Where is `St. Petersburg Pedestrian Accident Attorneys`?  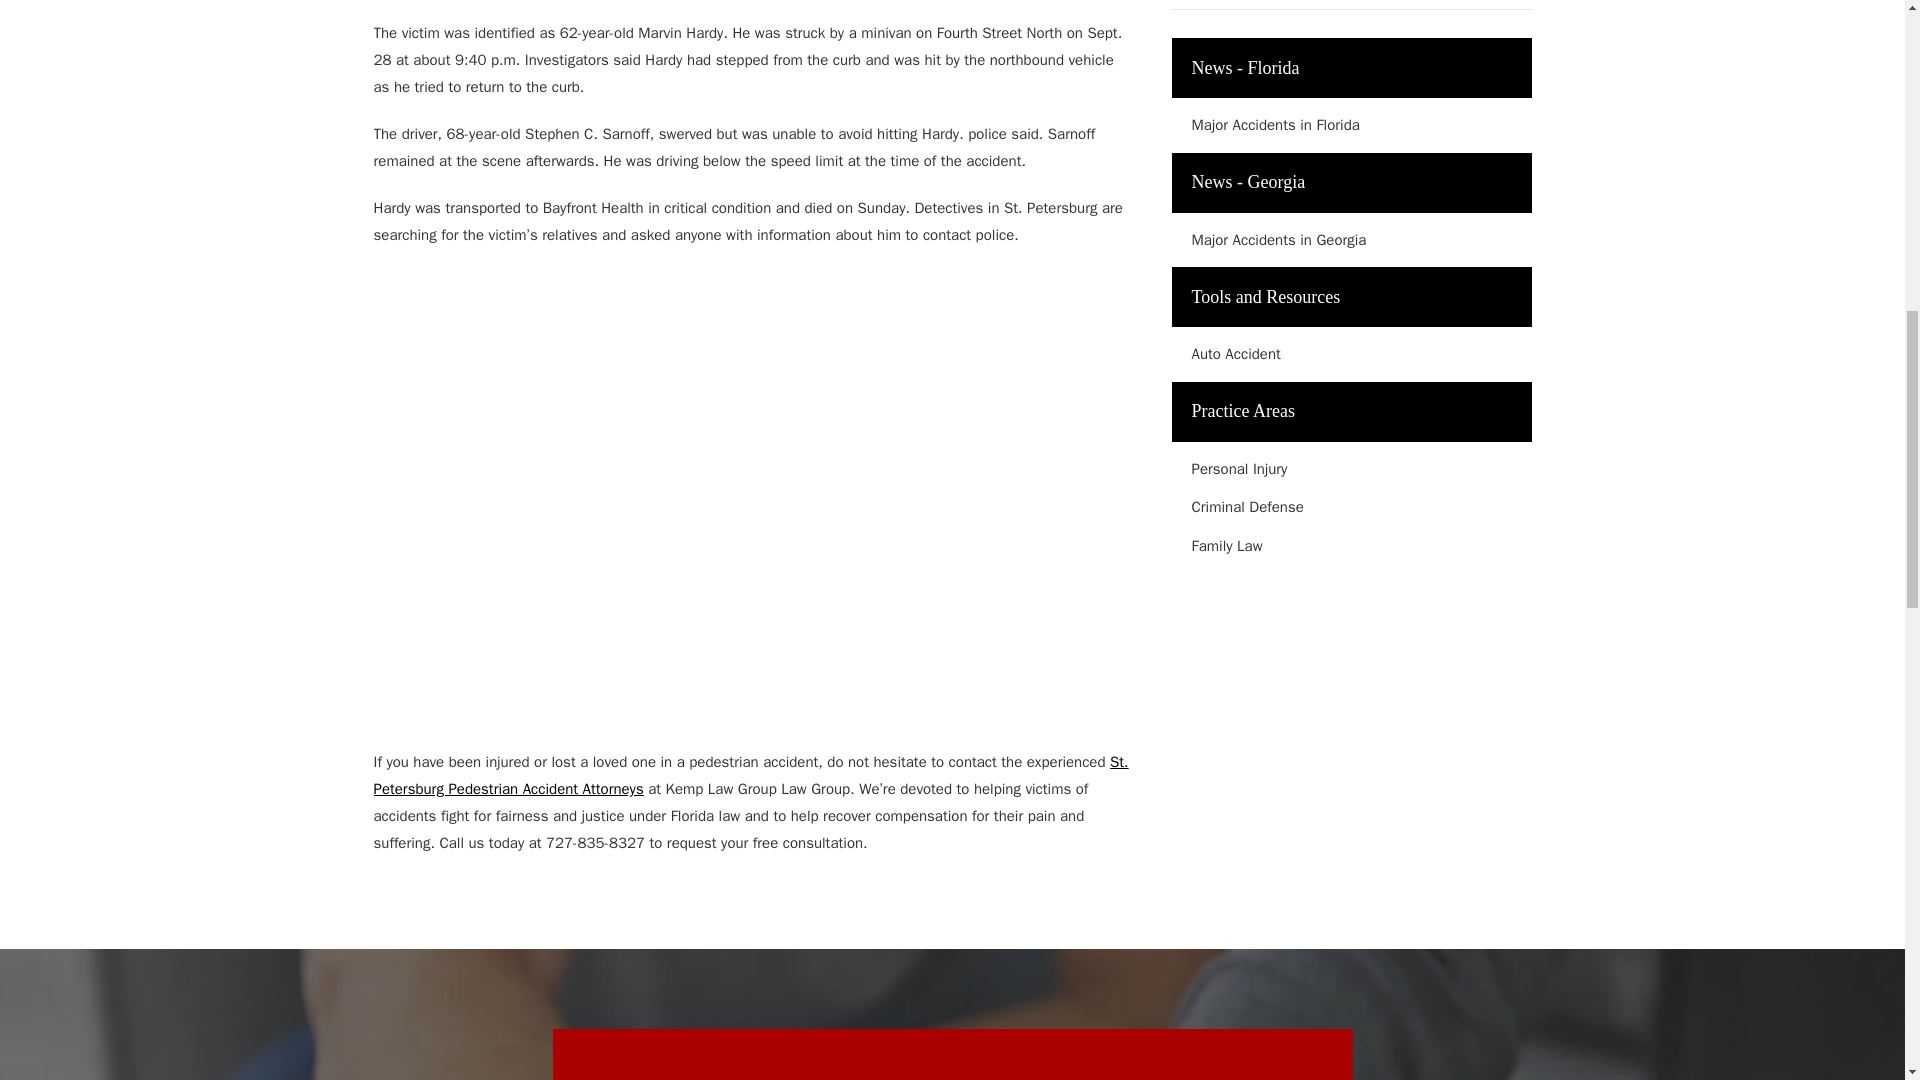 St. Petersburg Pedestrian Accident Attorneys is located at coordinates (751, 775).